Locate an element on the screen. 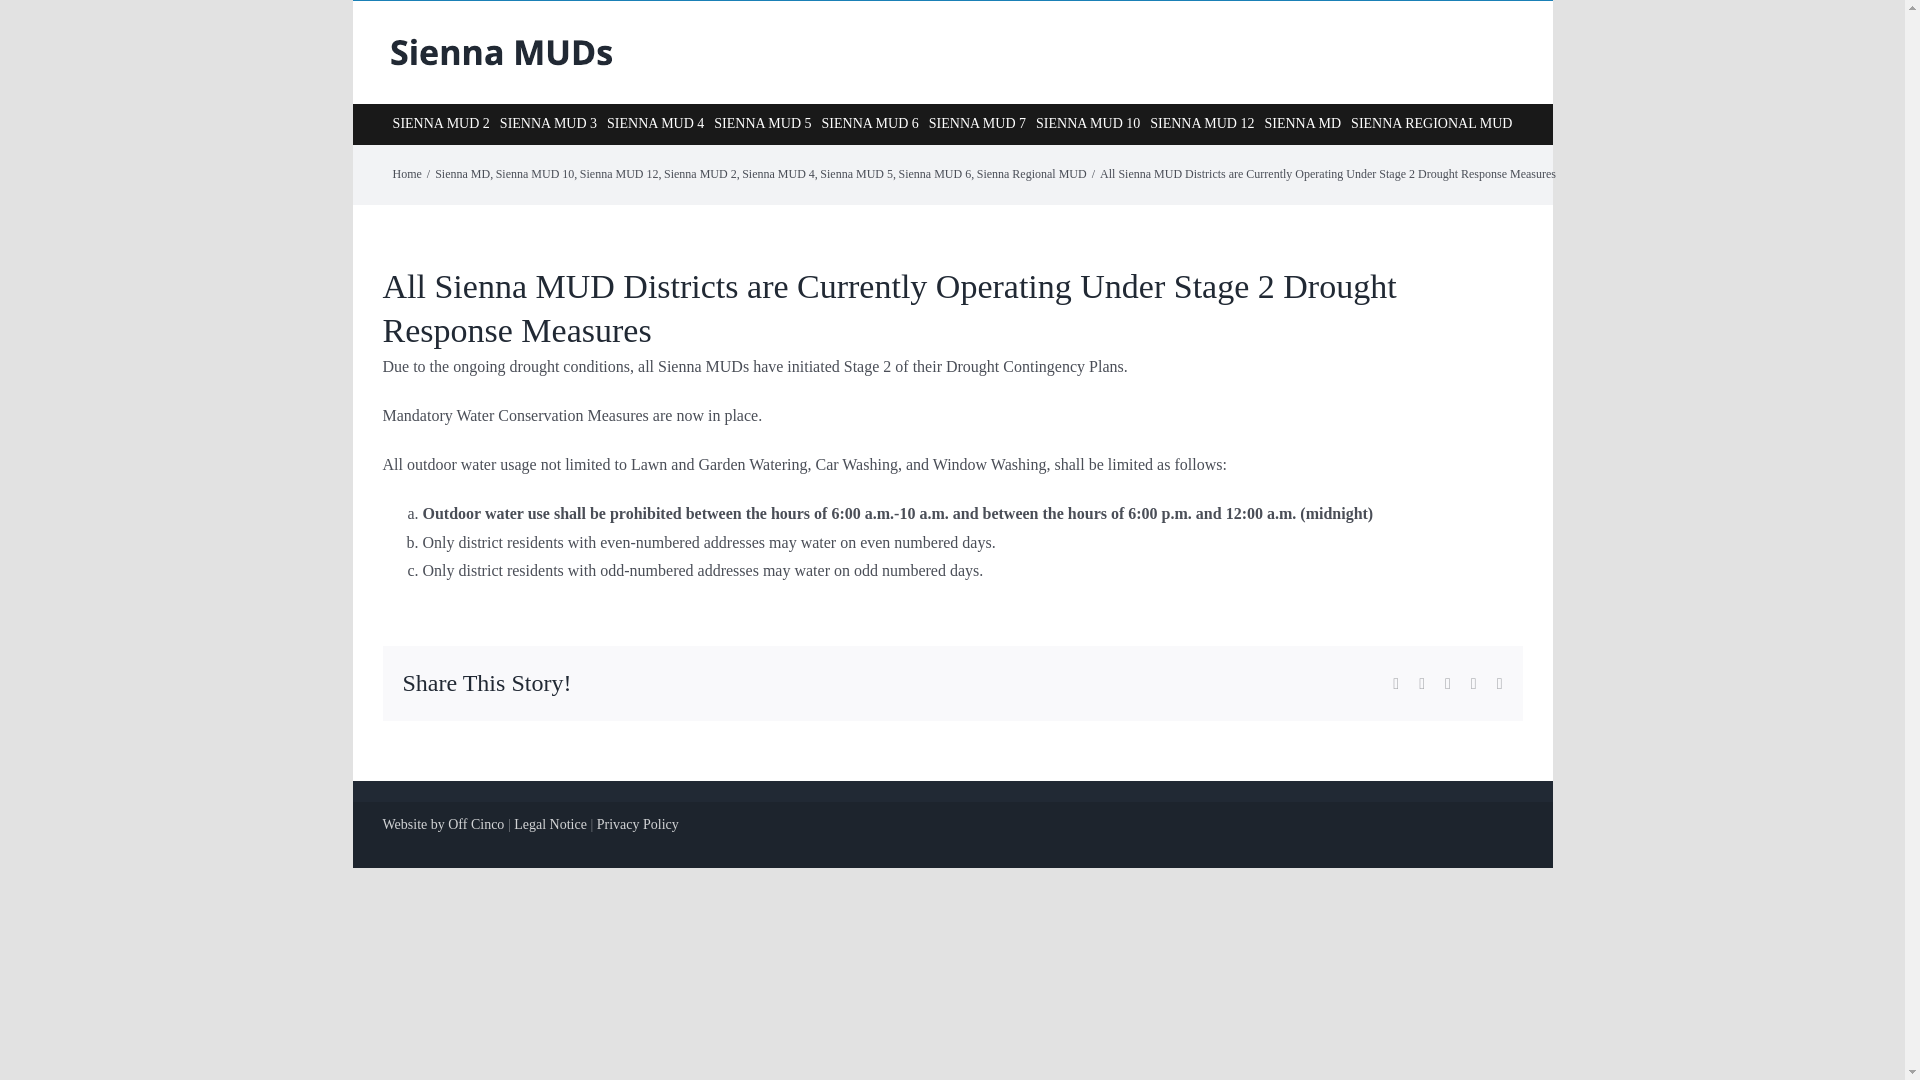 This screenshot has height=1080, width=1920. SIENNA MUD 7 is located at coordinates (977, 123).